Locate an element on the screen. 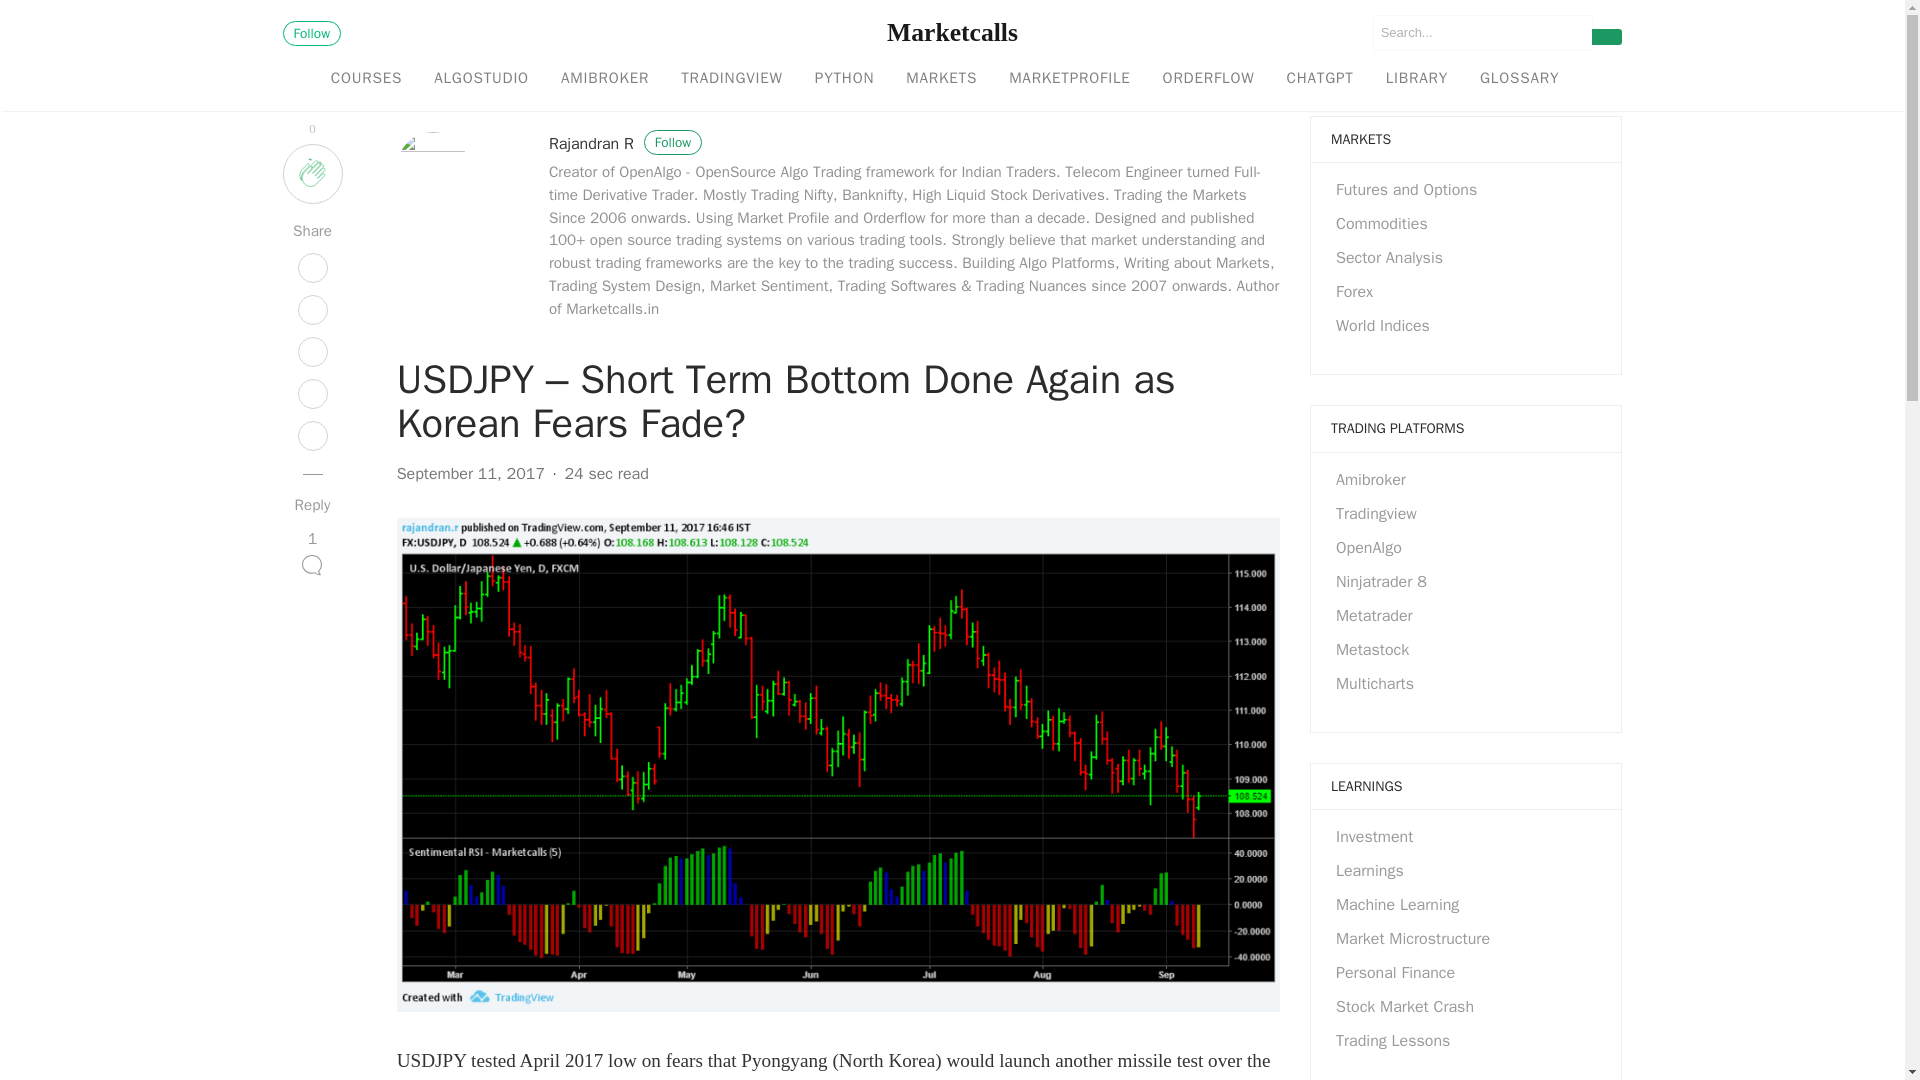  Orderflow and Trading Tutorials is located at coordinates (1208, 79).